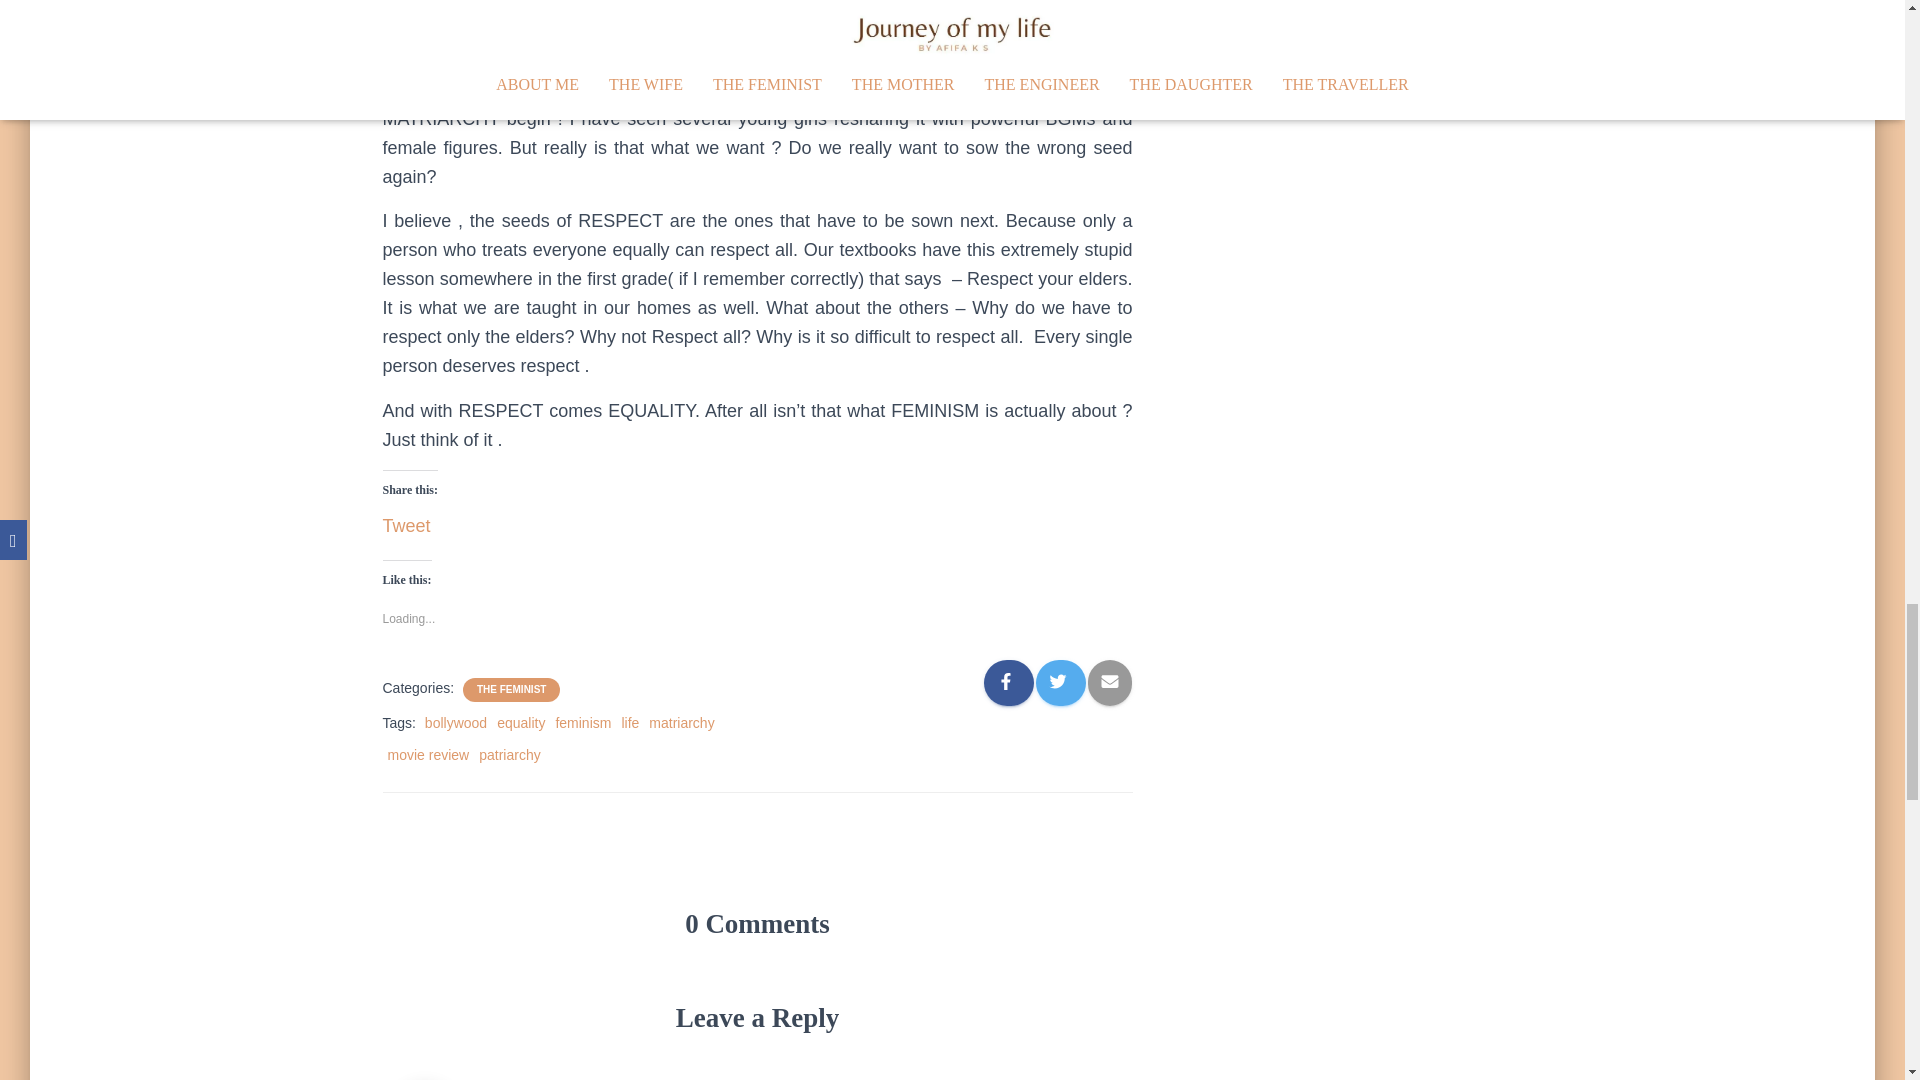  What do you see at coordinates (630, 722) in the screenshot?
I see `life` at bounding box center [630, 722].